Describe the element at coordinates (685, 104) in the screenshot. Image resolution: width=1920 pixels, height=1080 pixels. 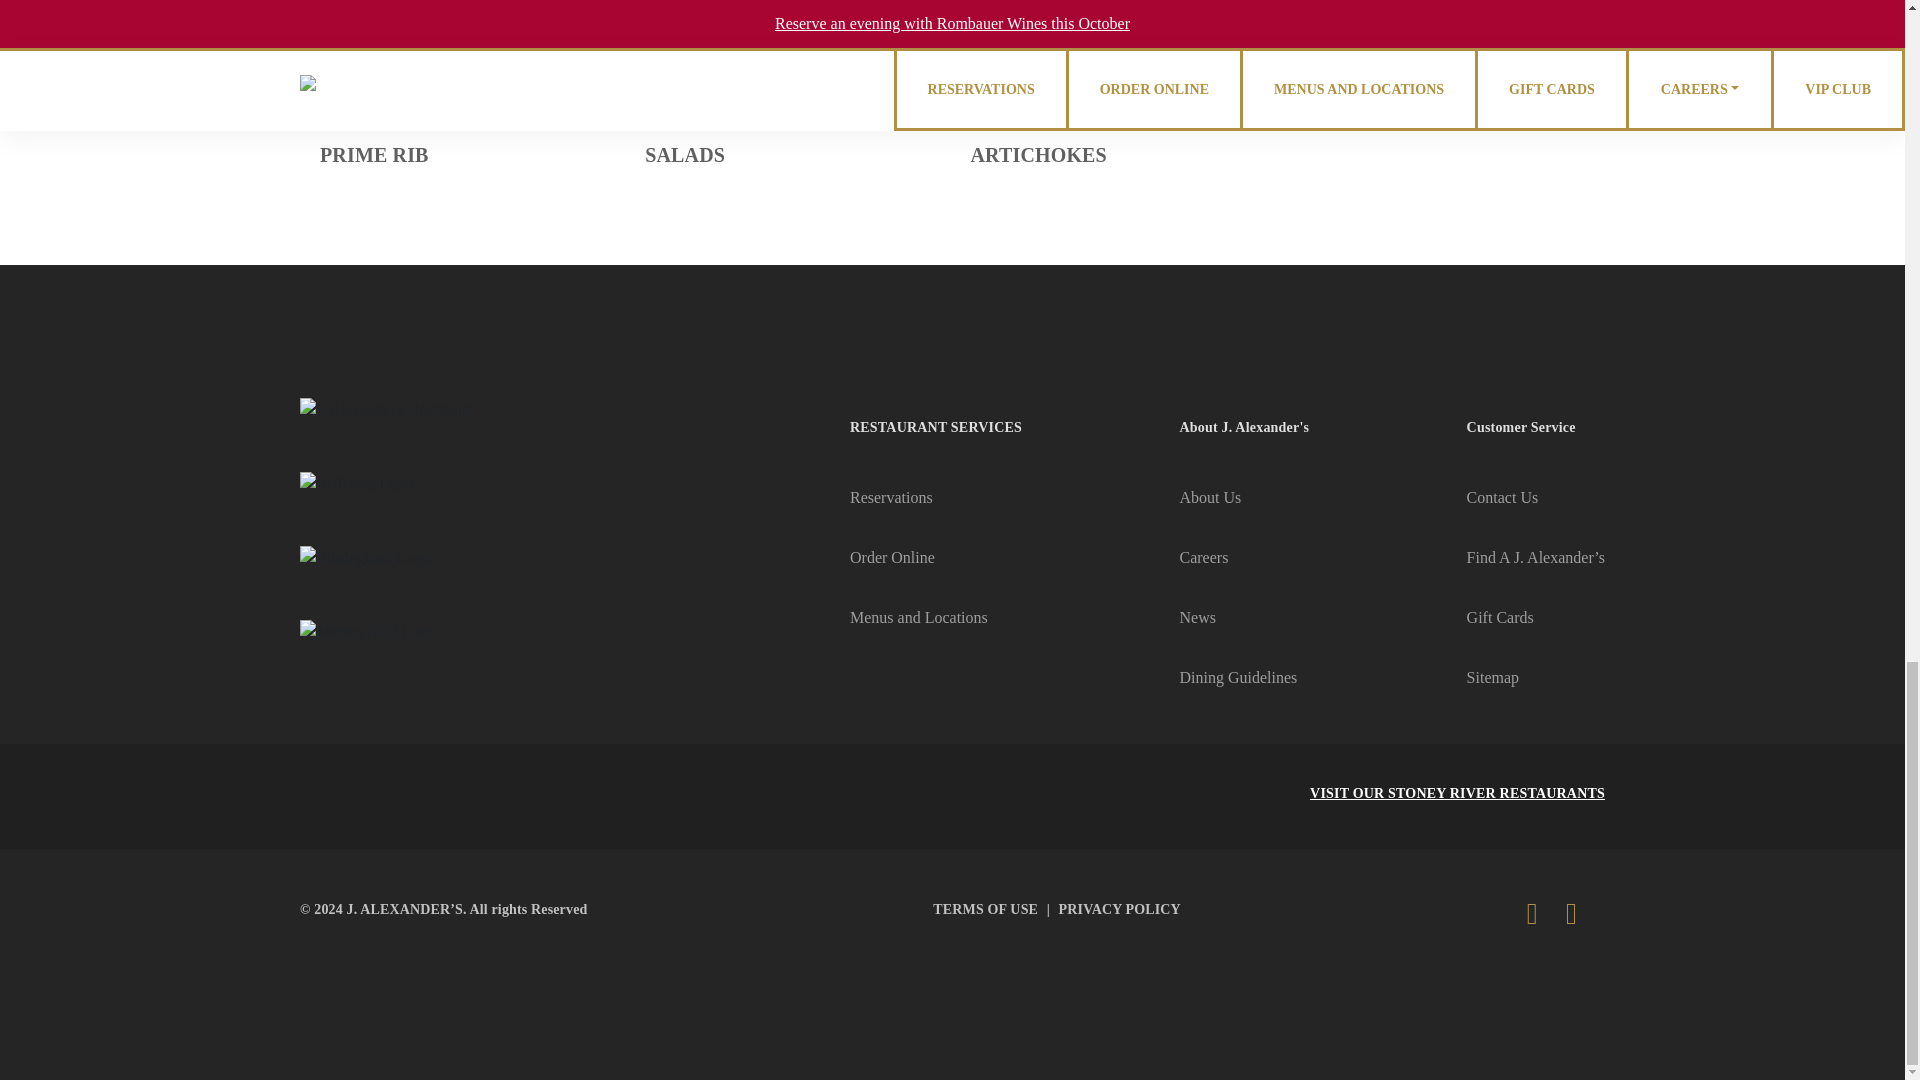
I see `SHRIMP` at that location.